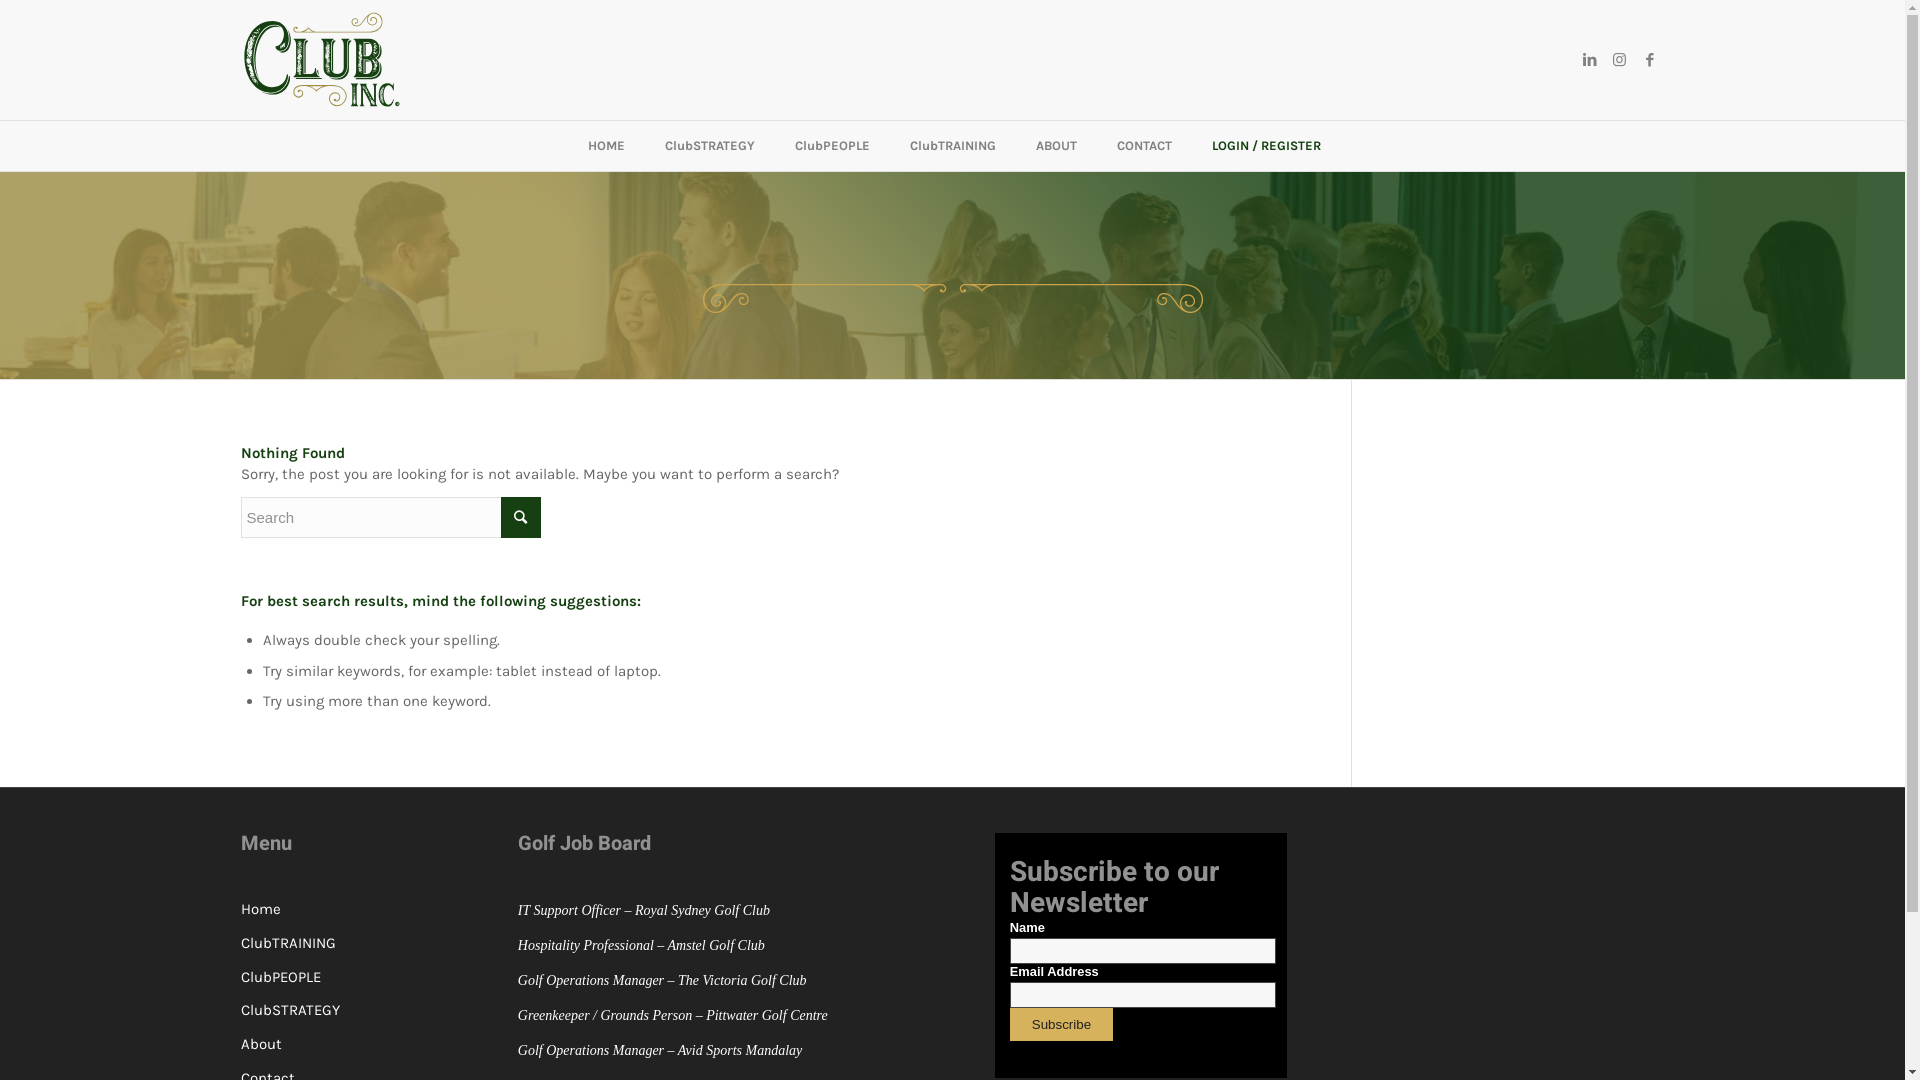 This screenshot has height=1080, width=1920. I want to click on Facebook, so click(1649, 60).